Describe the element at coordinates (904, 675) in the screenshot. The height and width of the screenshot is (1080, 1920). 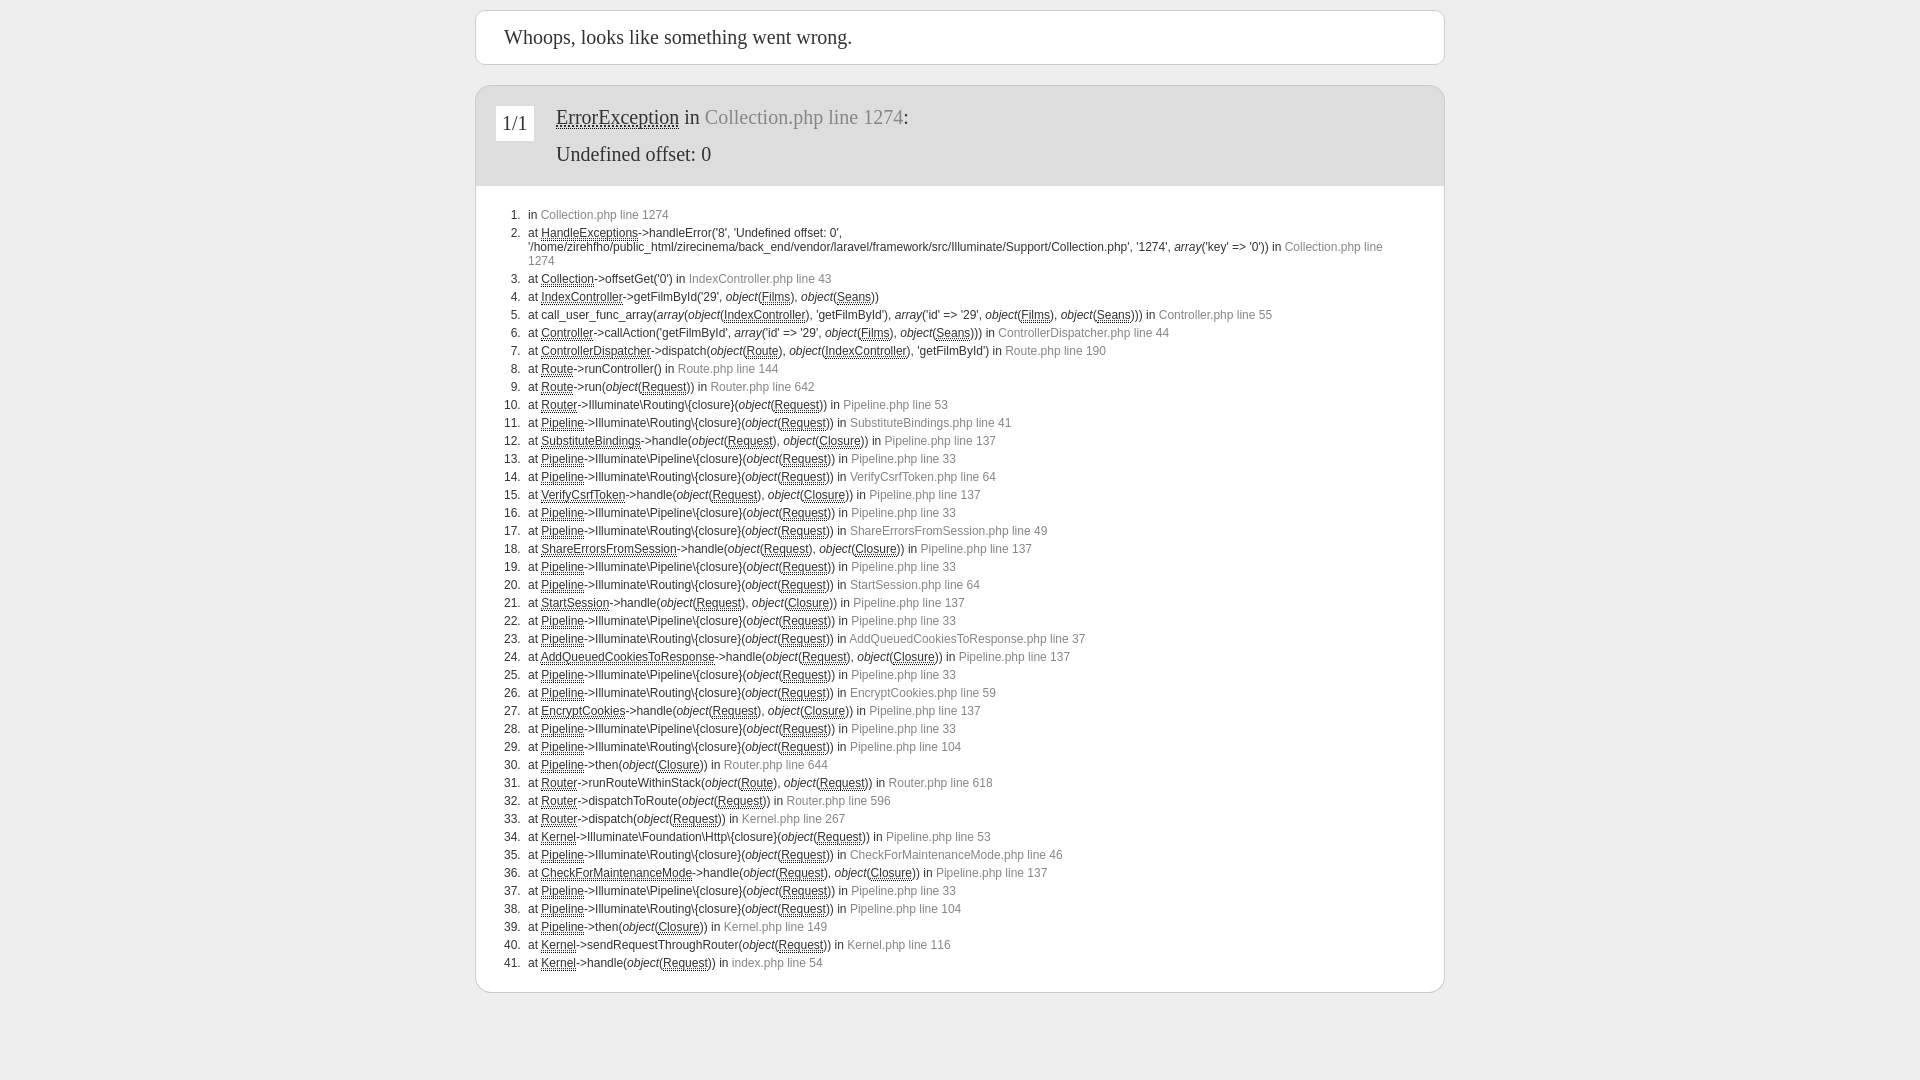
I see `Pipeline.php line 33` at that location.